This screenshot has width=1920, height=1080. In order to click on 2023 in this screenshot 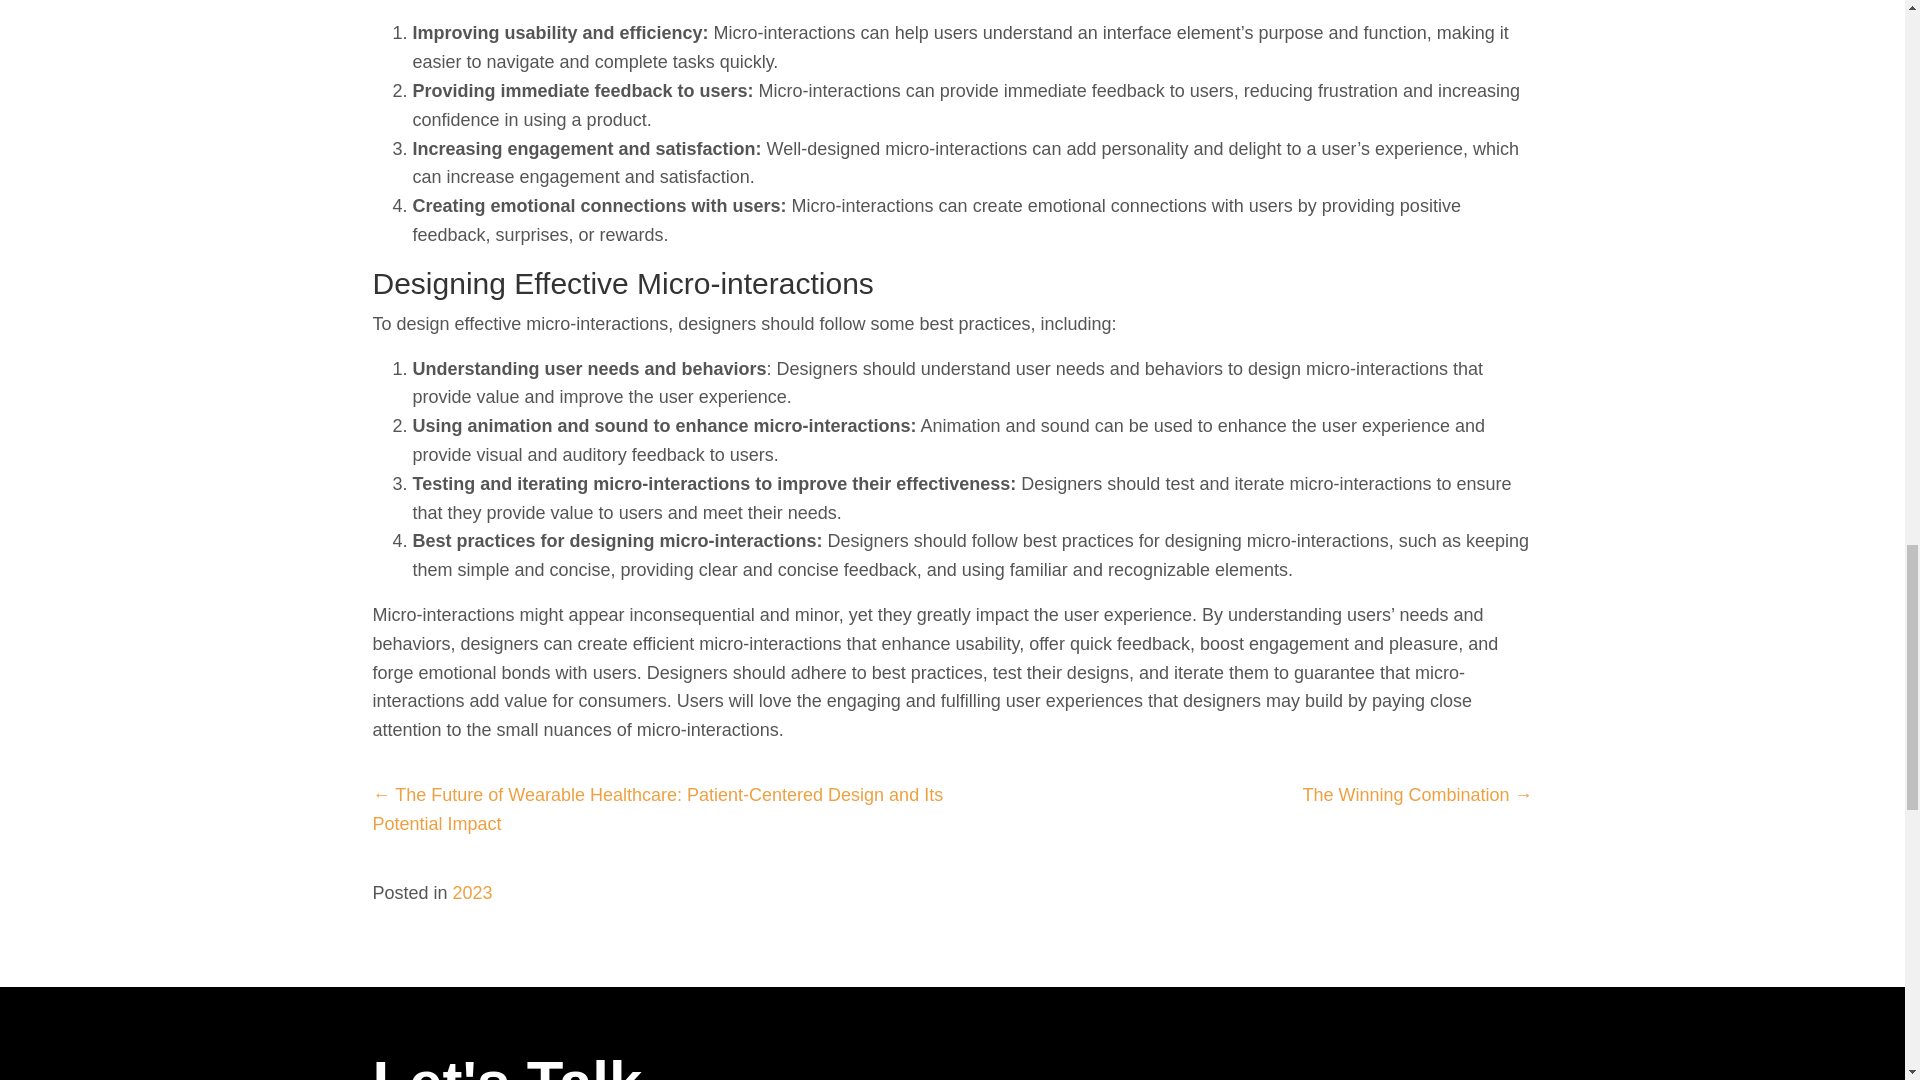, I will do `click(473, 892)`.